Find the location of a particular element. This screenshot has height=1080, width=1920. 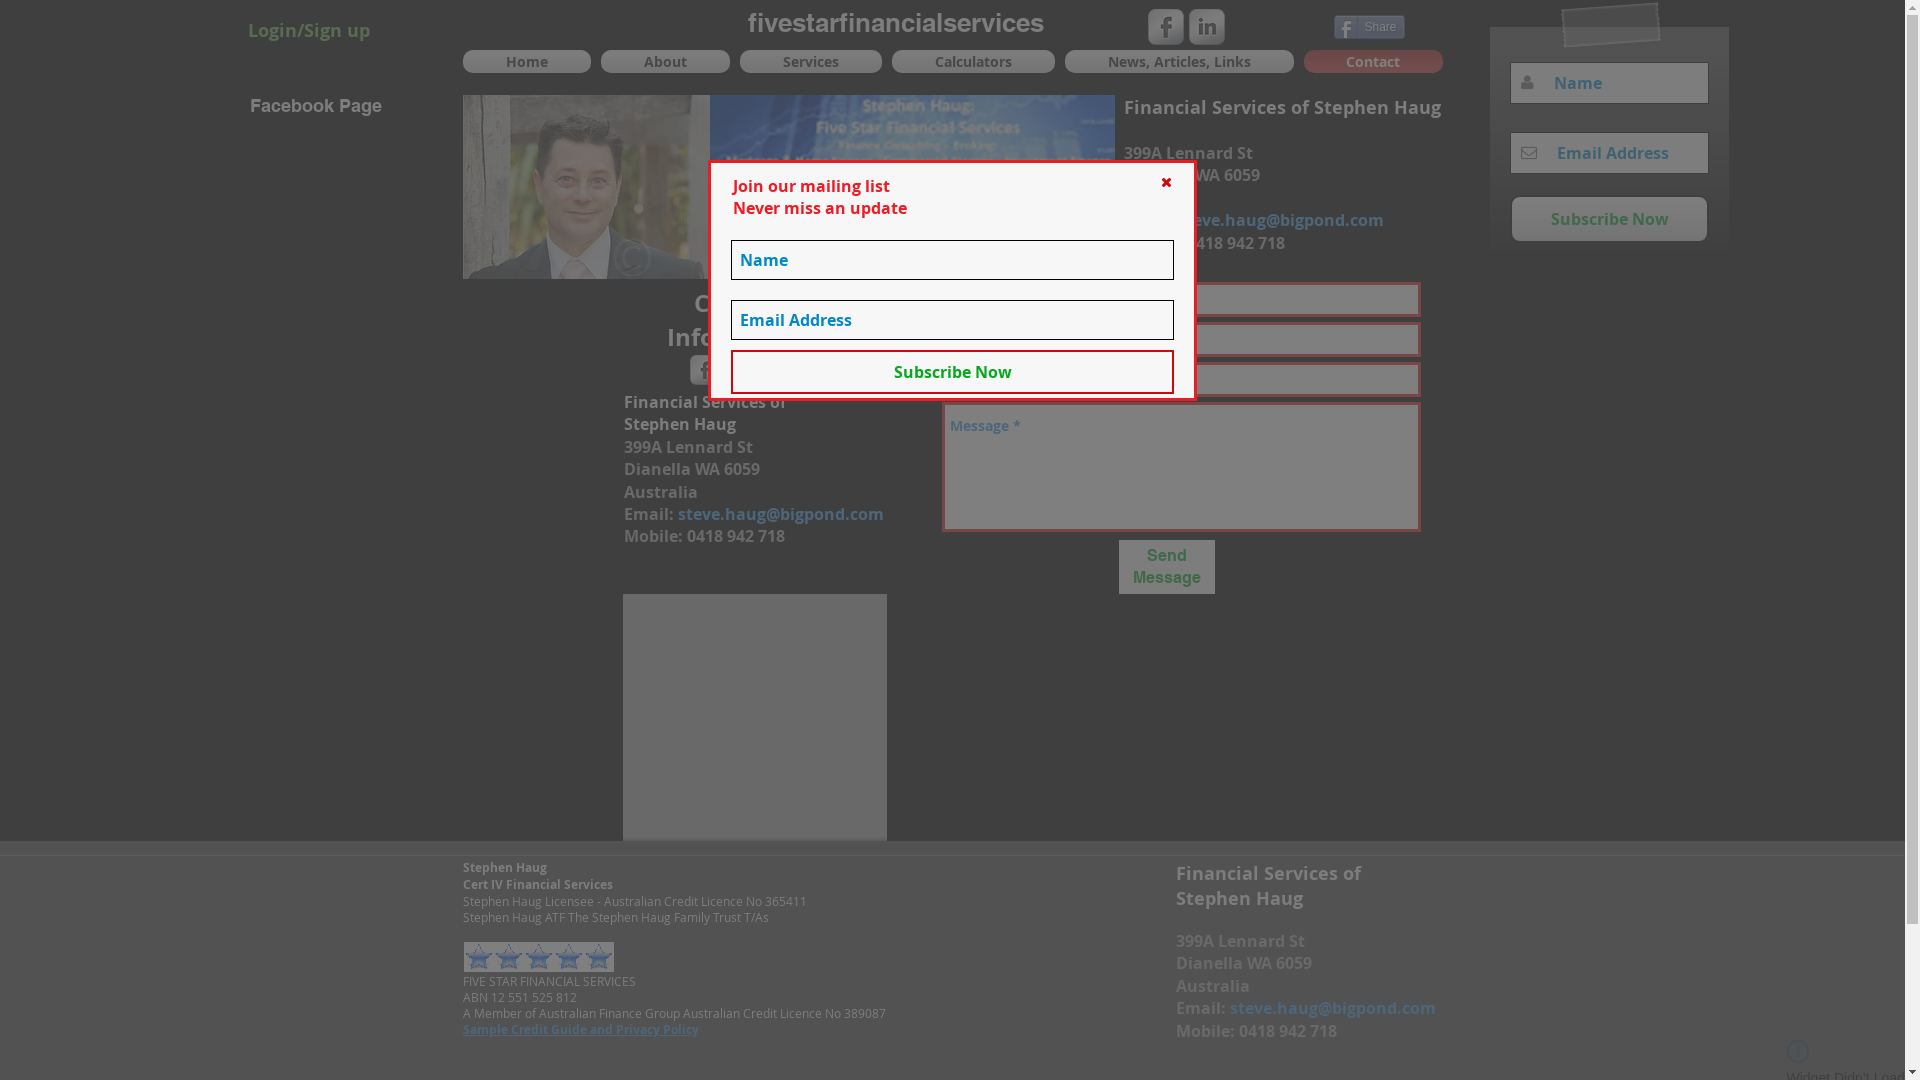

Email: is located at coordinates (1203, 1008).